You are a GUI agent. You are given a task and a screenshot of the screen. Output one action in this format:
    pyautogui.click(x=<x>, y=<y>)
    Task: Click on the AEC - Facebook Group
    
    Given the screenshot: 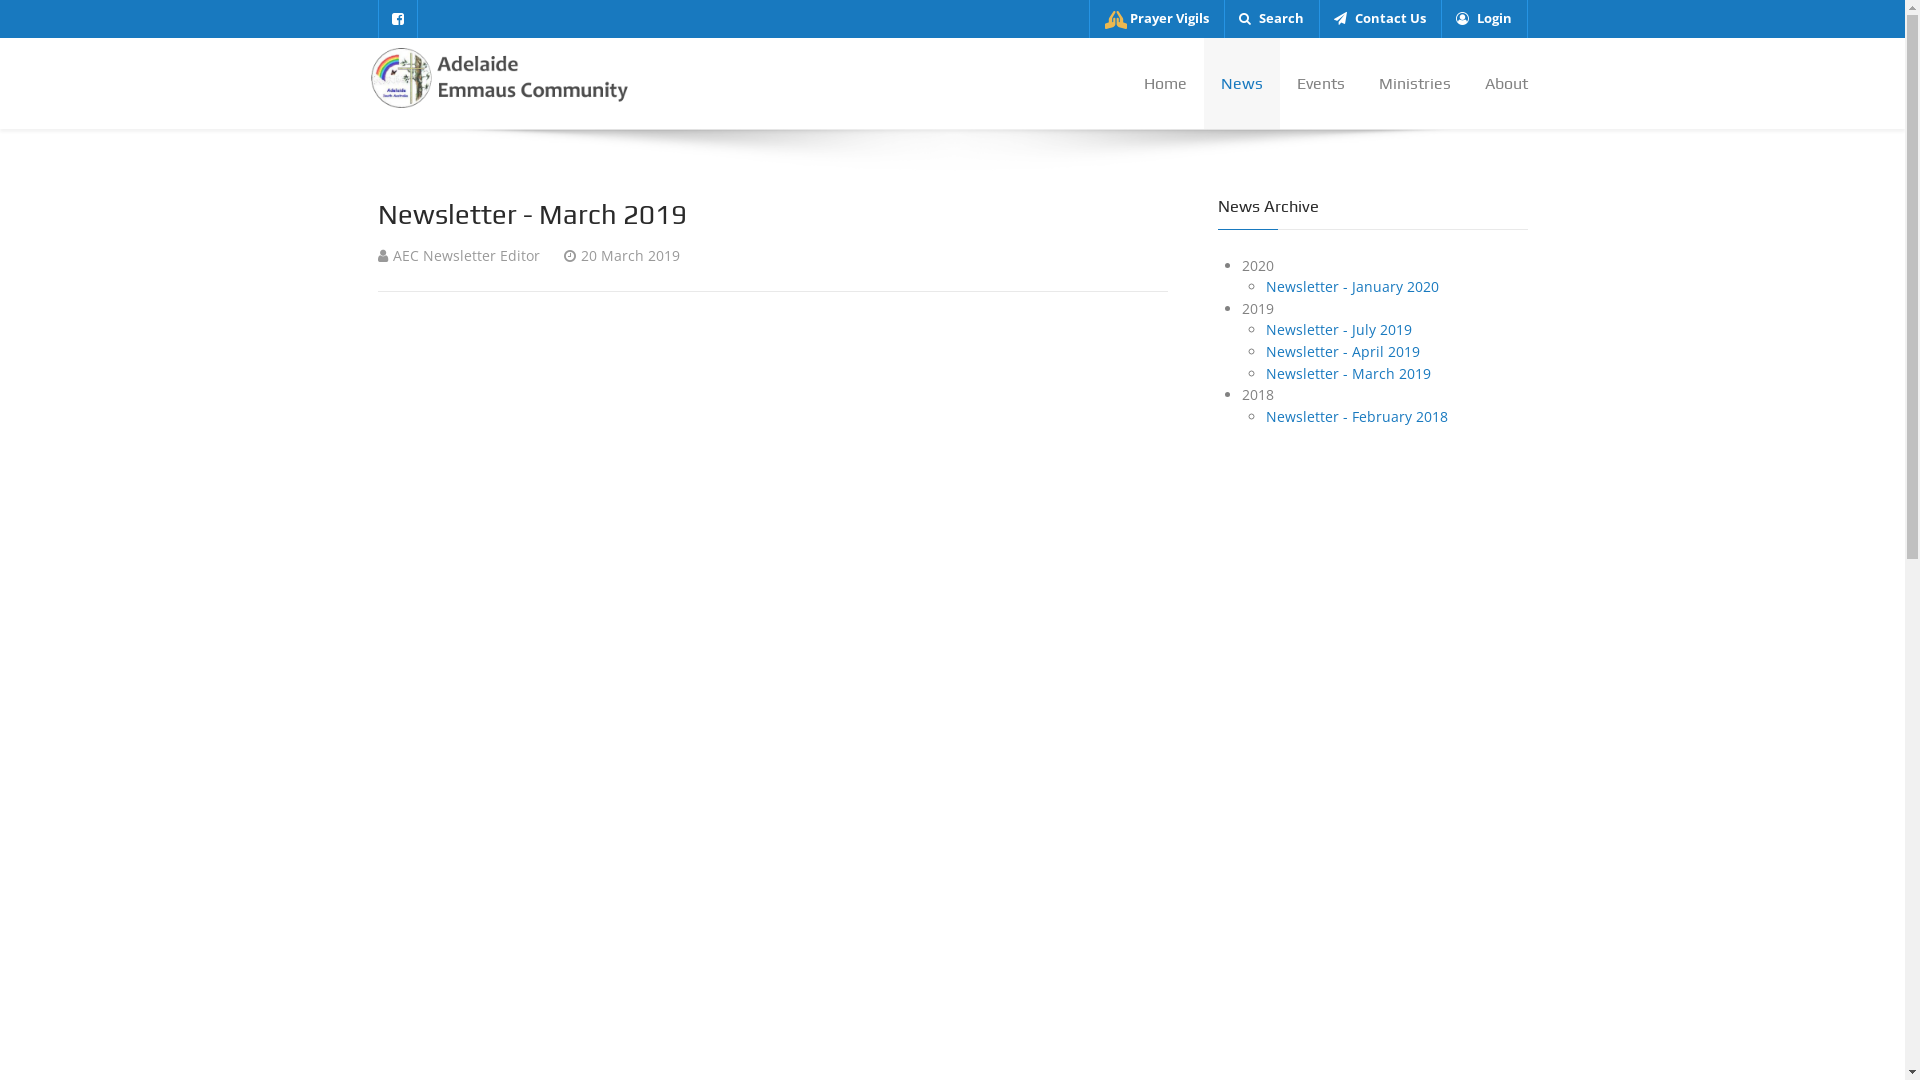 What is the action you would take?
    pyautogui.click(x=462, y=782)
    